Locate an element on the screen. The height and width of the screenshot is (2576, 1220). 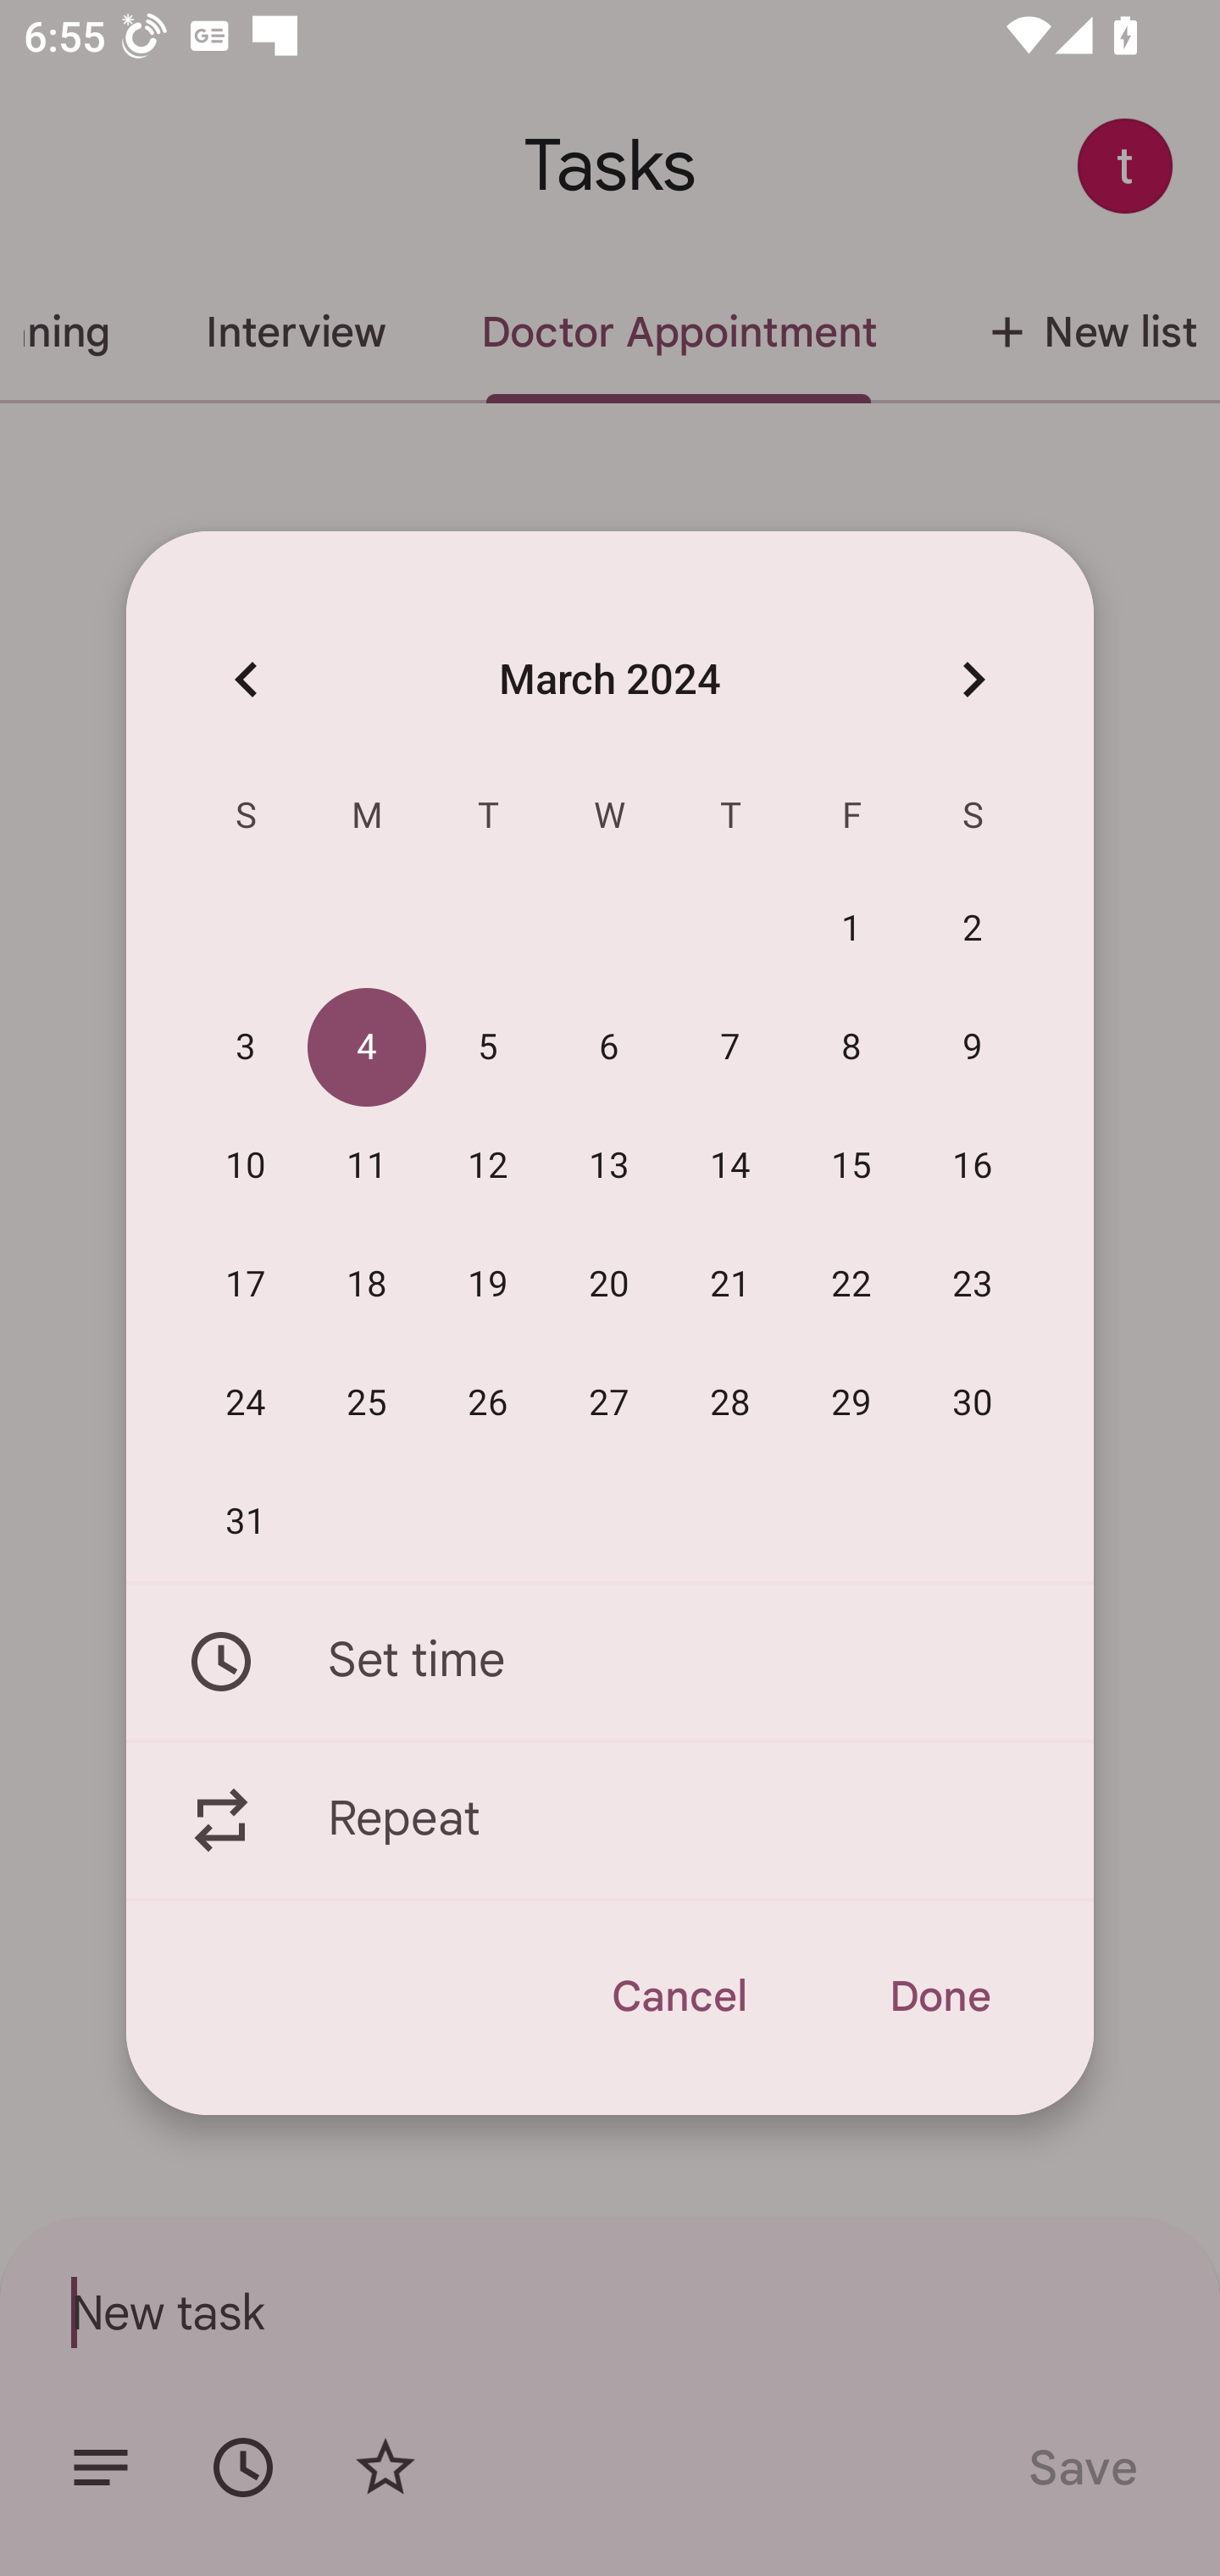
2 02 March 2024 is located at coordinates (973, 930).